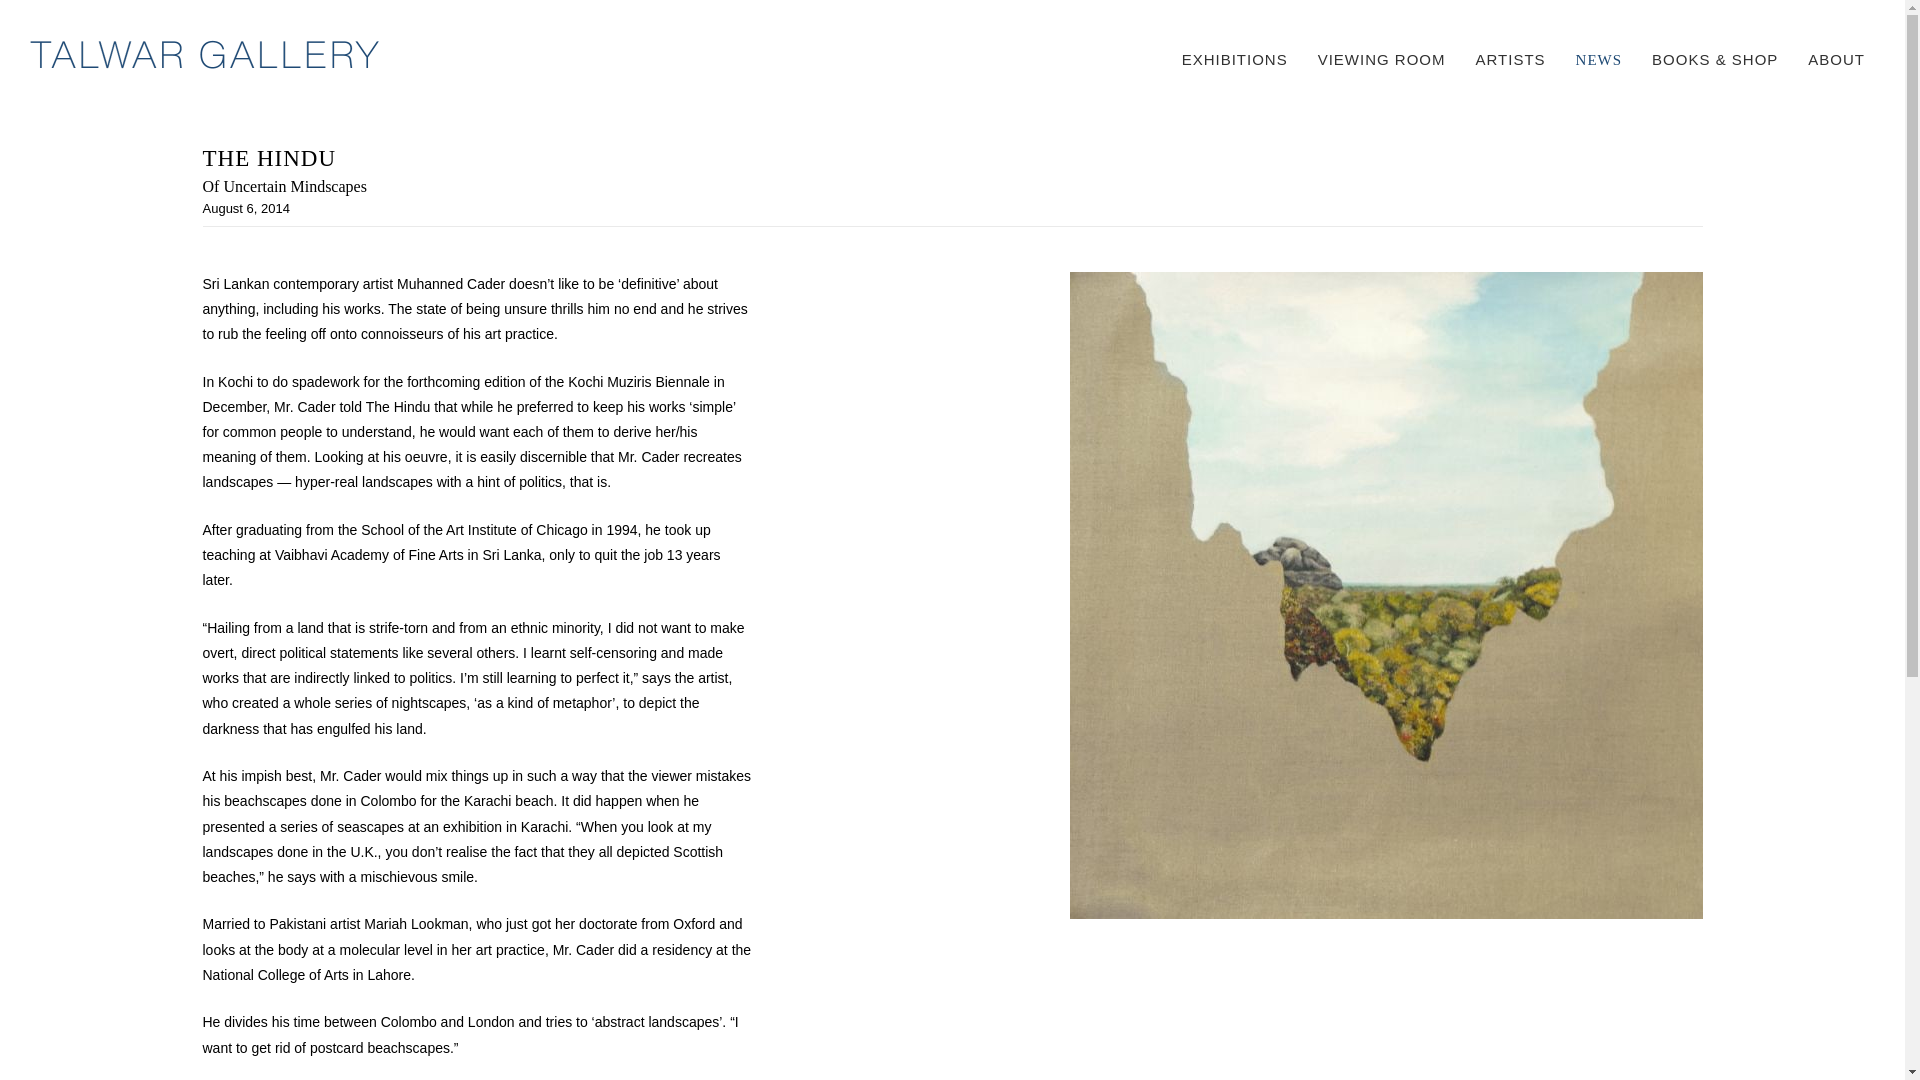 This screenshot has width=1920, height=1080. What do you see at coordinates (1599, 60) in the screenshot?
I see `NEWS` at bounding box center [1599, 60].